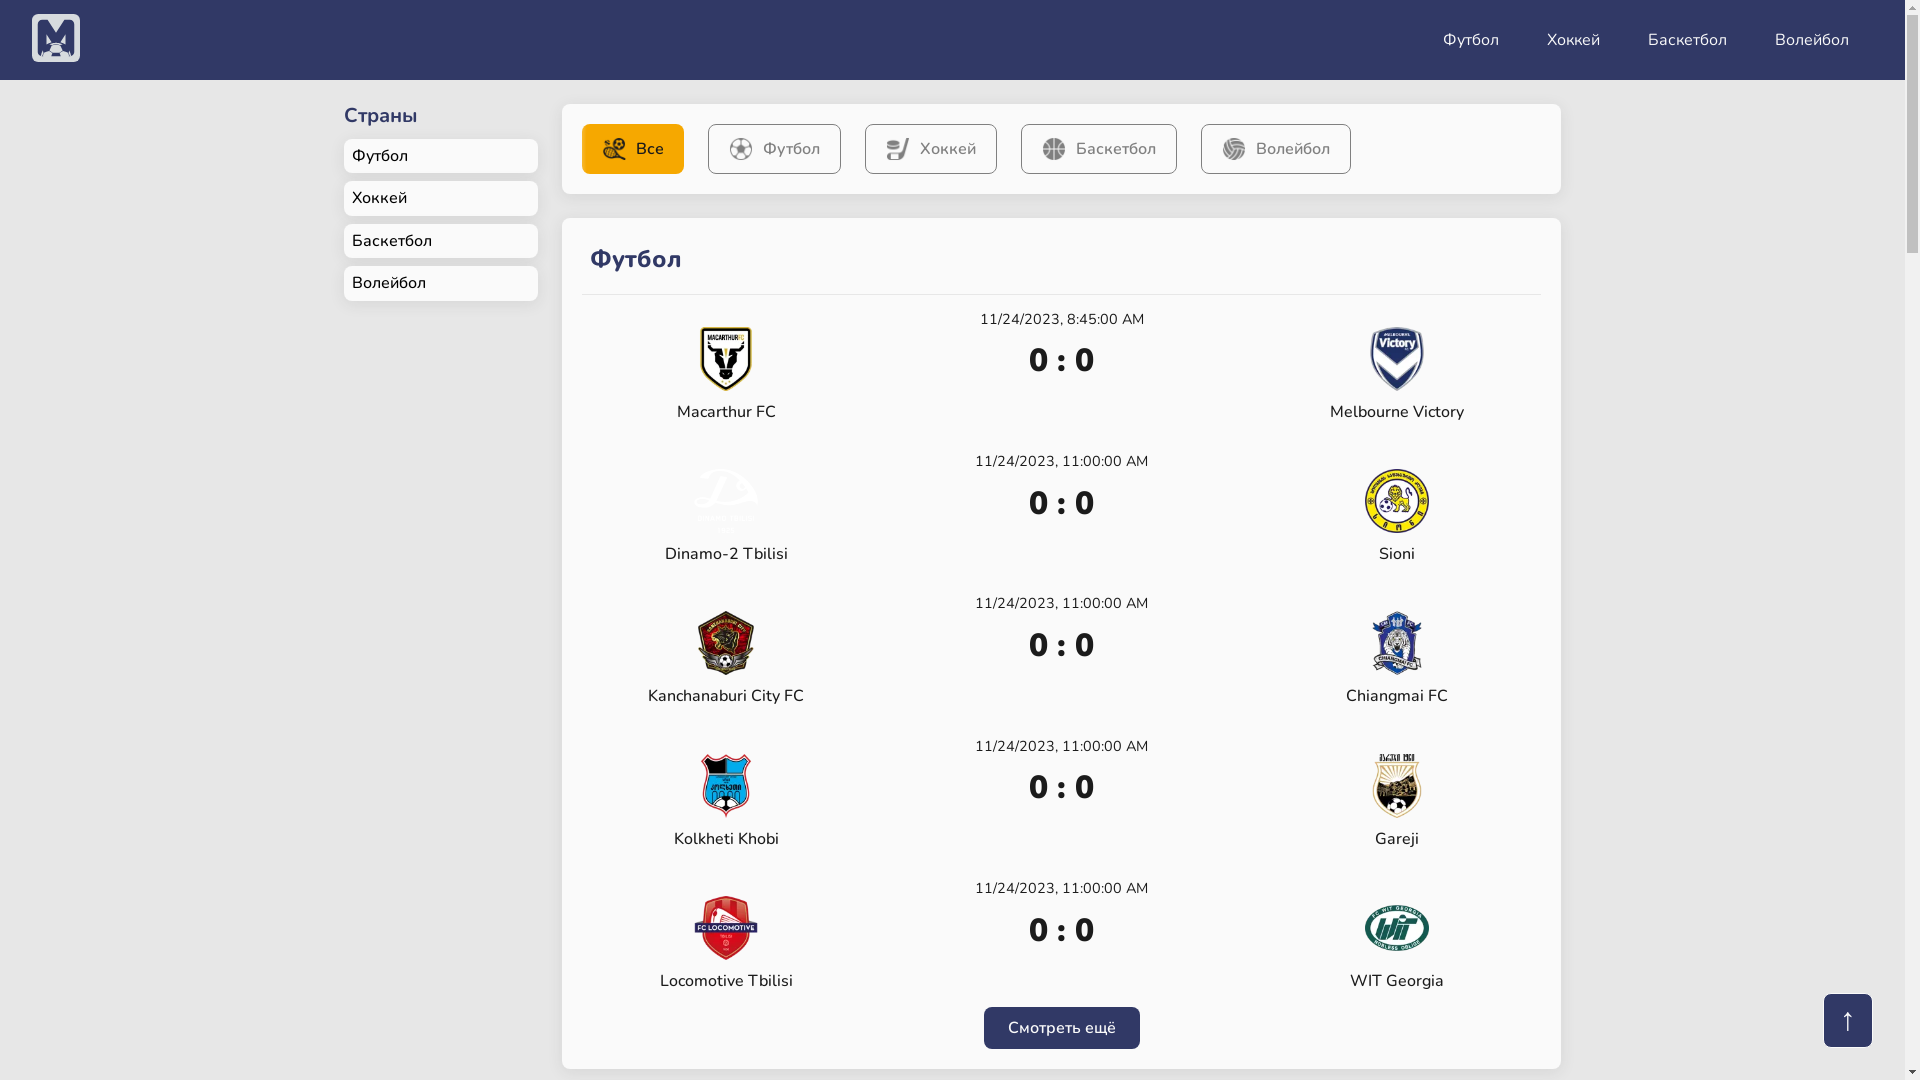 The image size is (1920, 1080). I want to click on 11/24/2023, 11:00:00 AM
0 : 0, so click(1062, 935).